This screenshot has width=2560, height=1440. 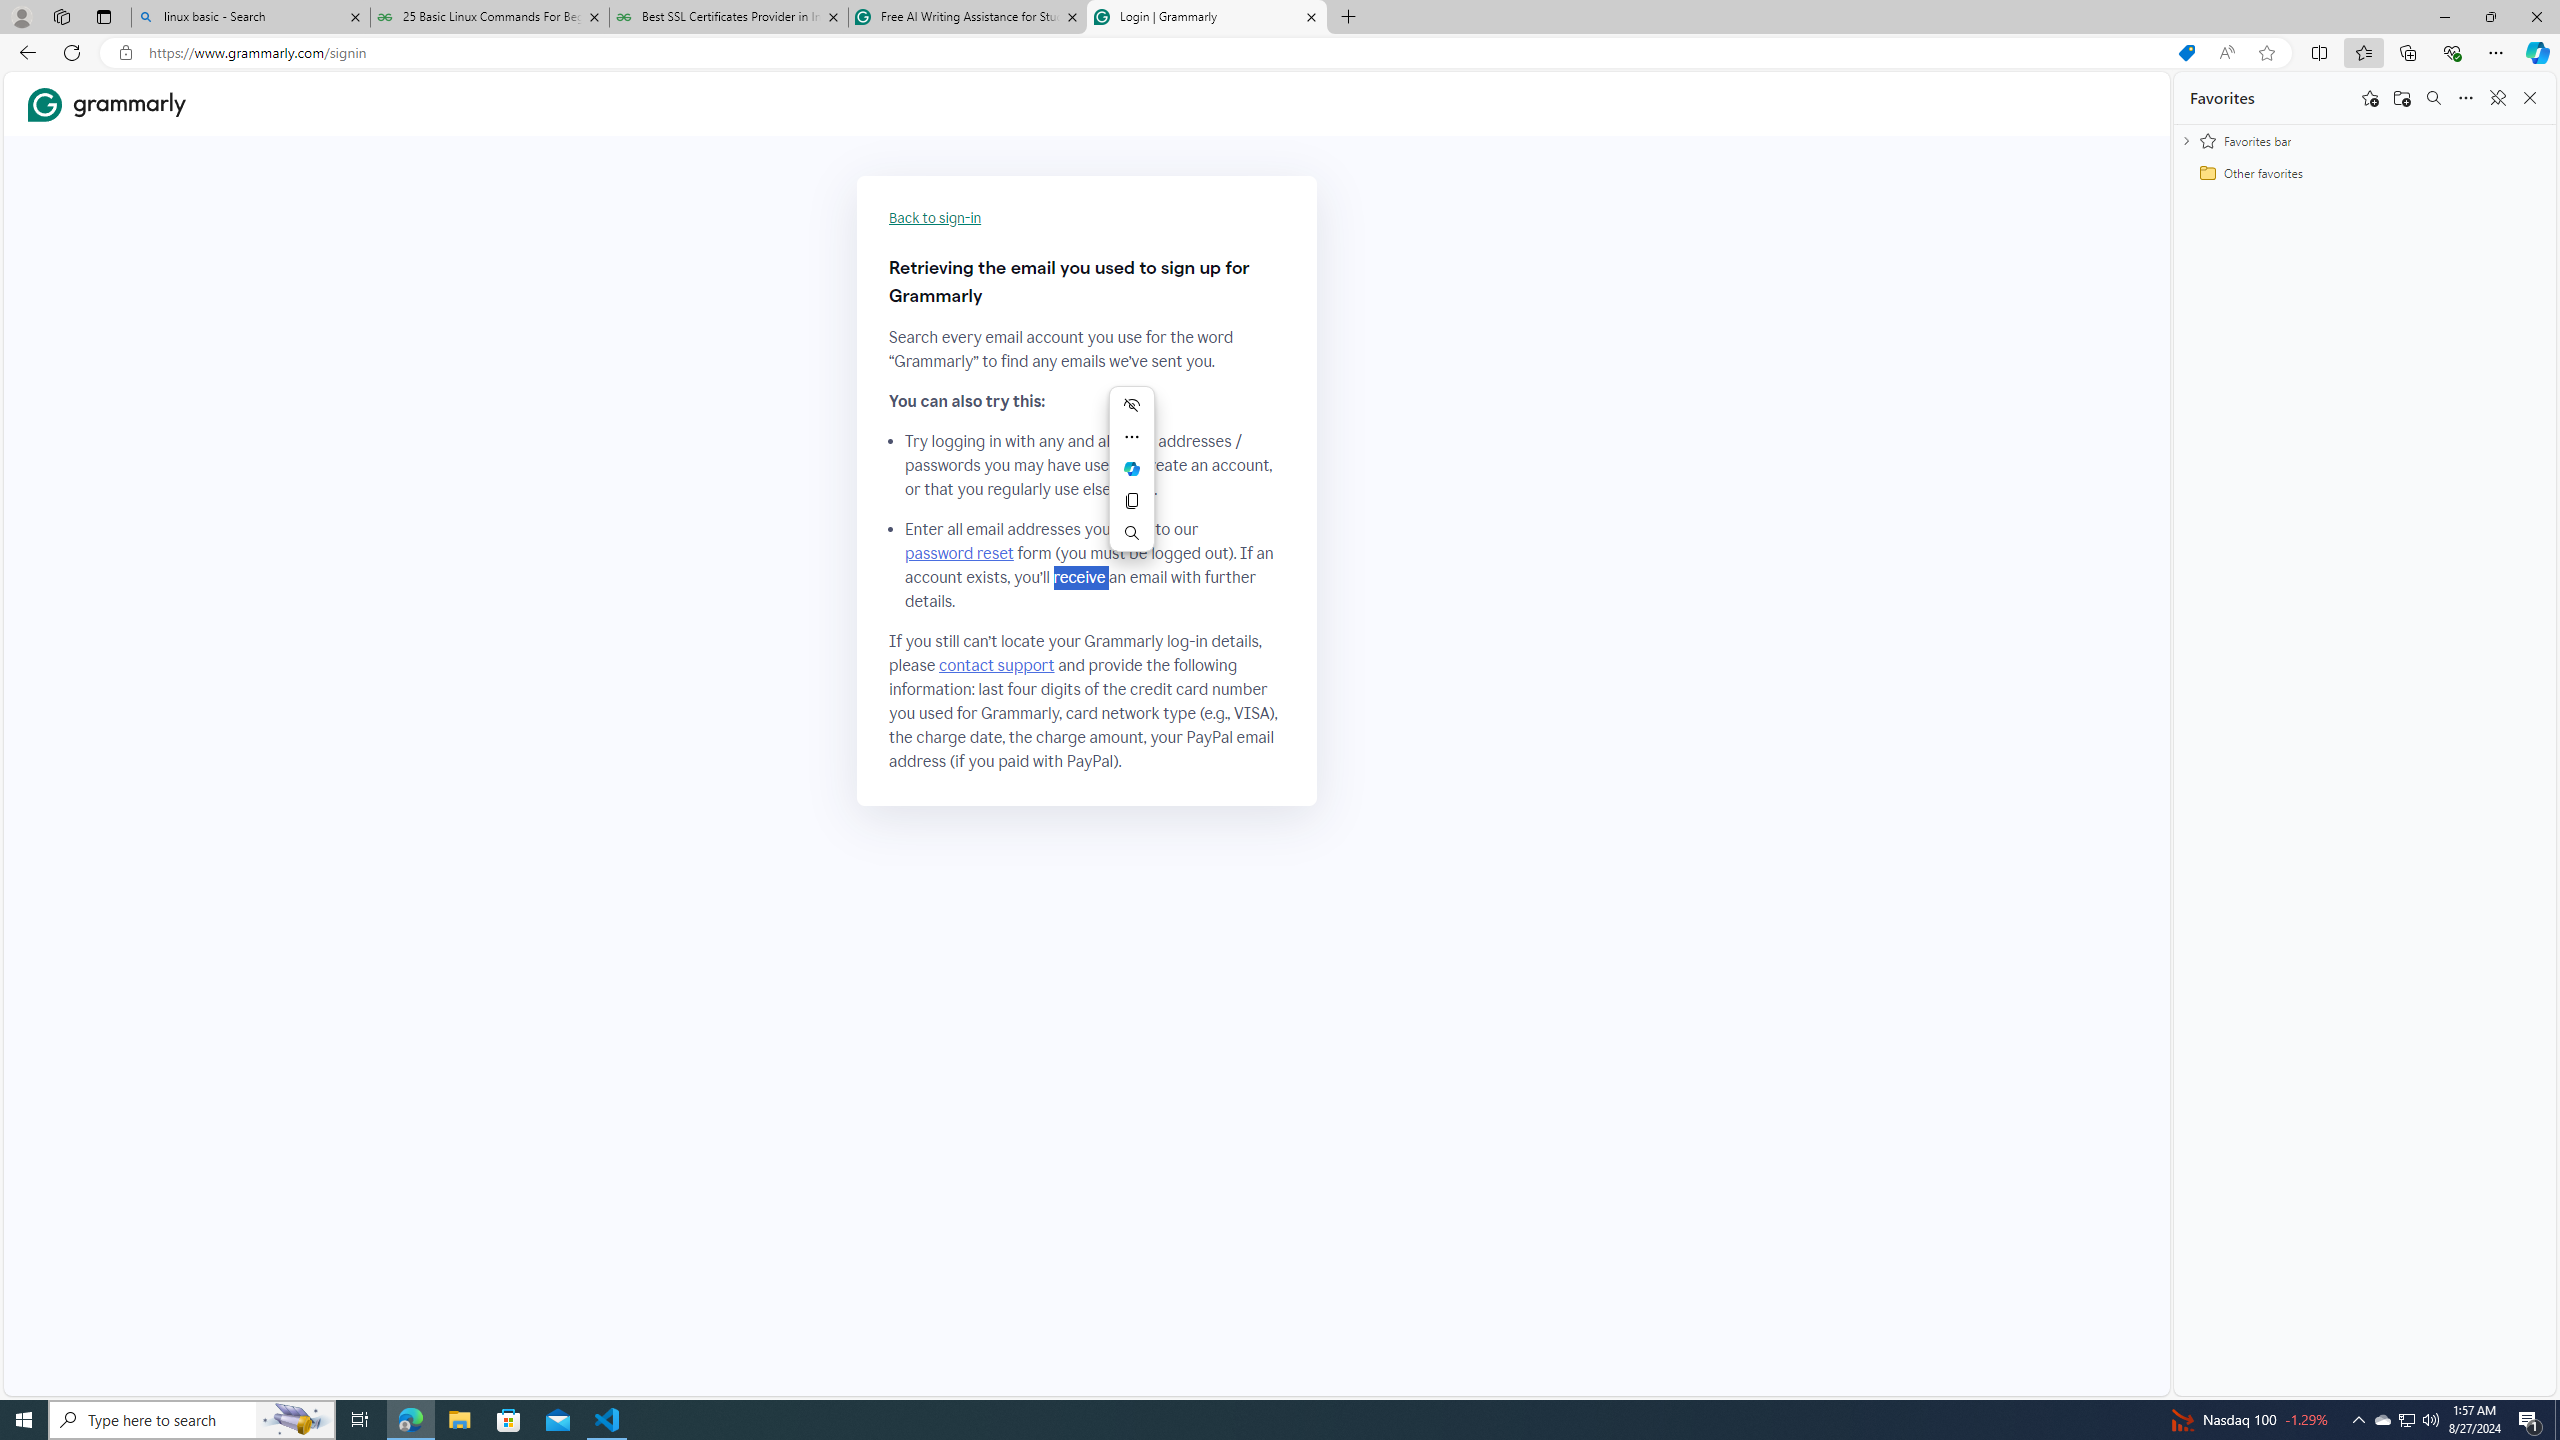 What do you see at coordinates (2497, 98) in the screenshot?
I see `Unpin favorites` at bounding box center [2497, 98].